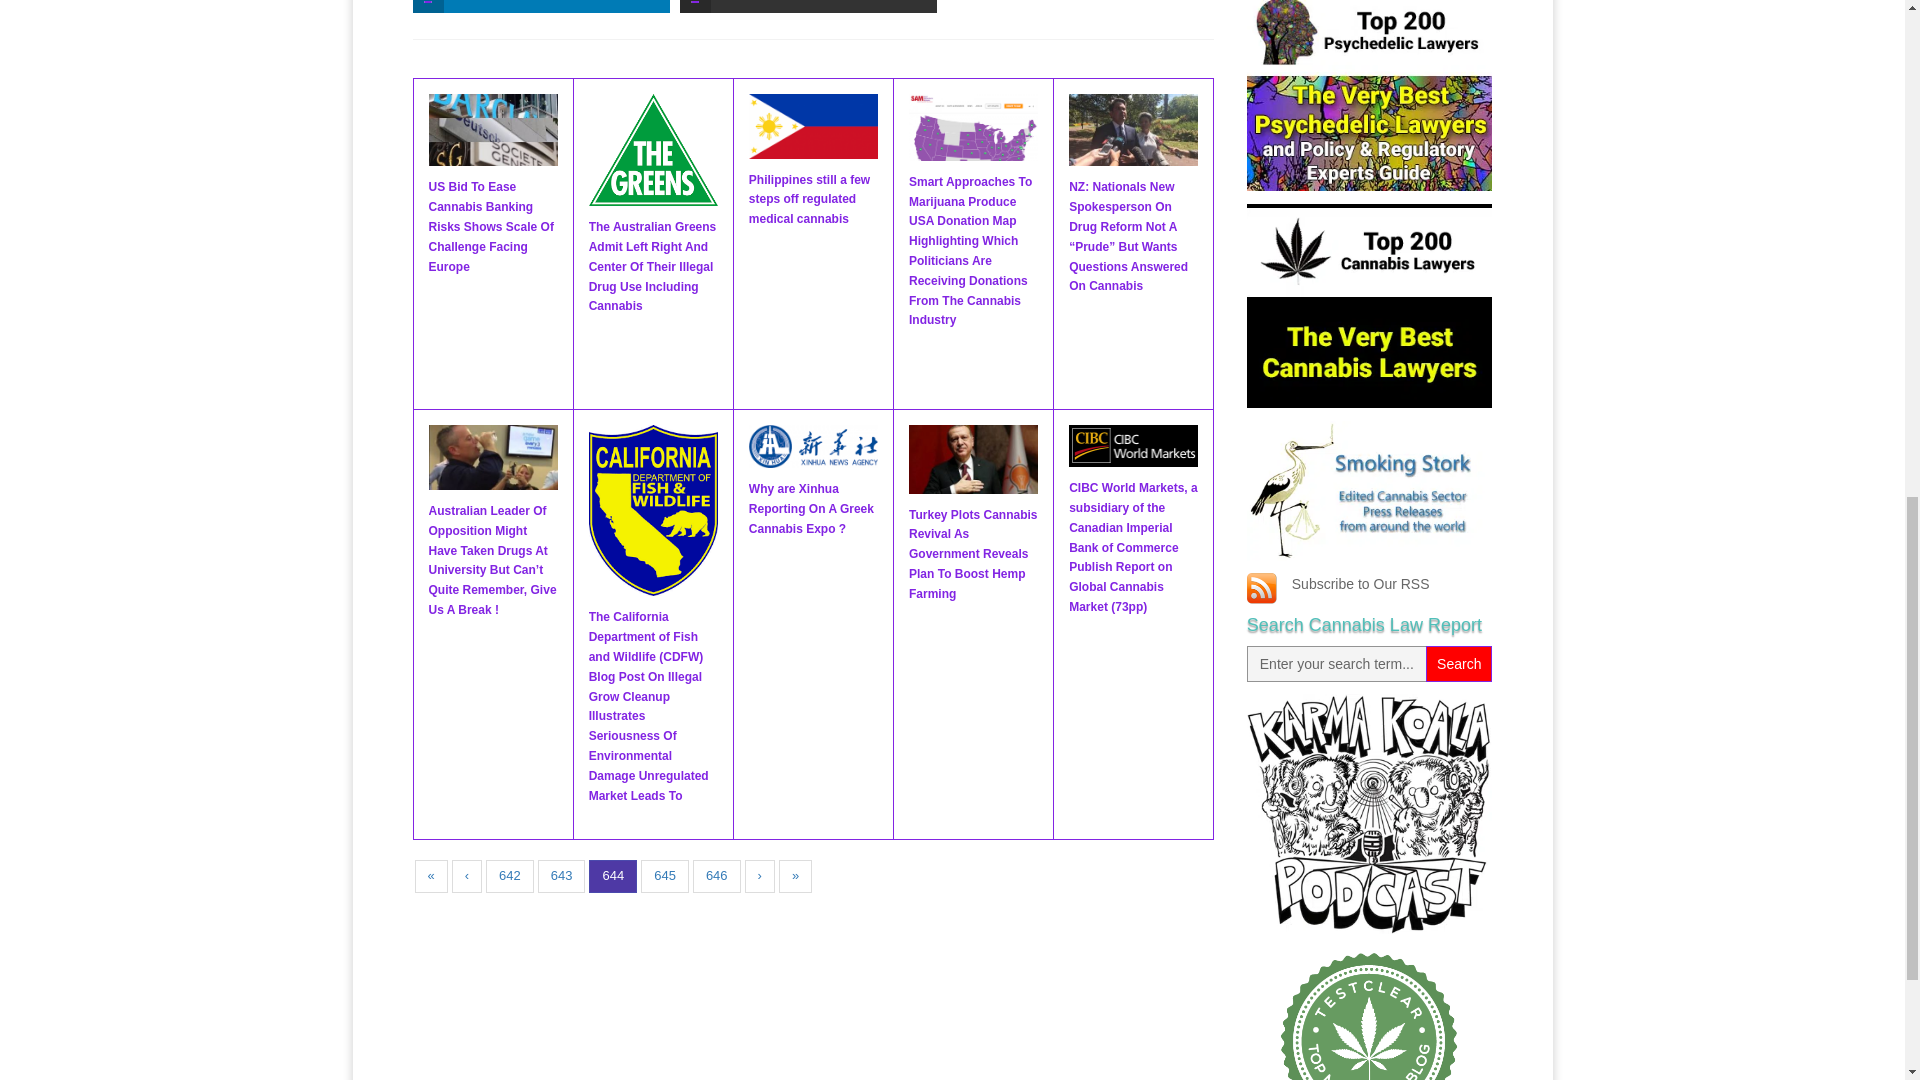  What do you see at coordinates (796, 876) in the screenshot?
I see `Go to last page` at bounding box center [796, 876].